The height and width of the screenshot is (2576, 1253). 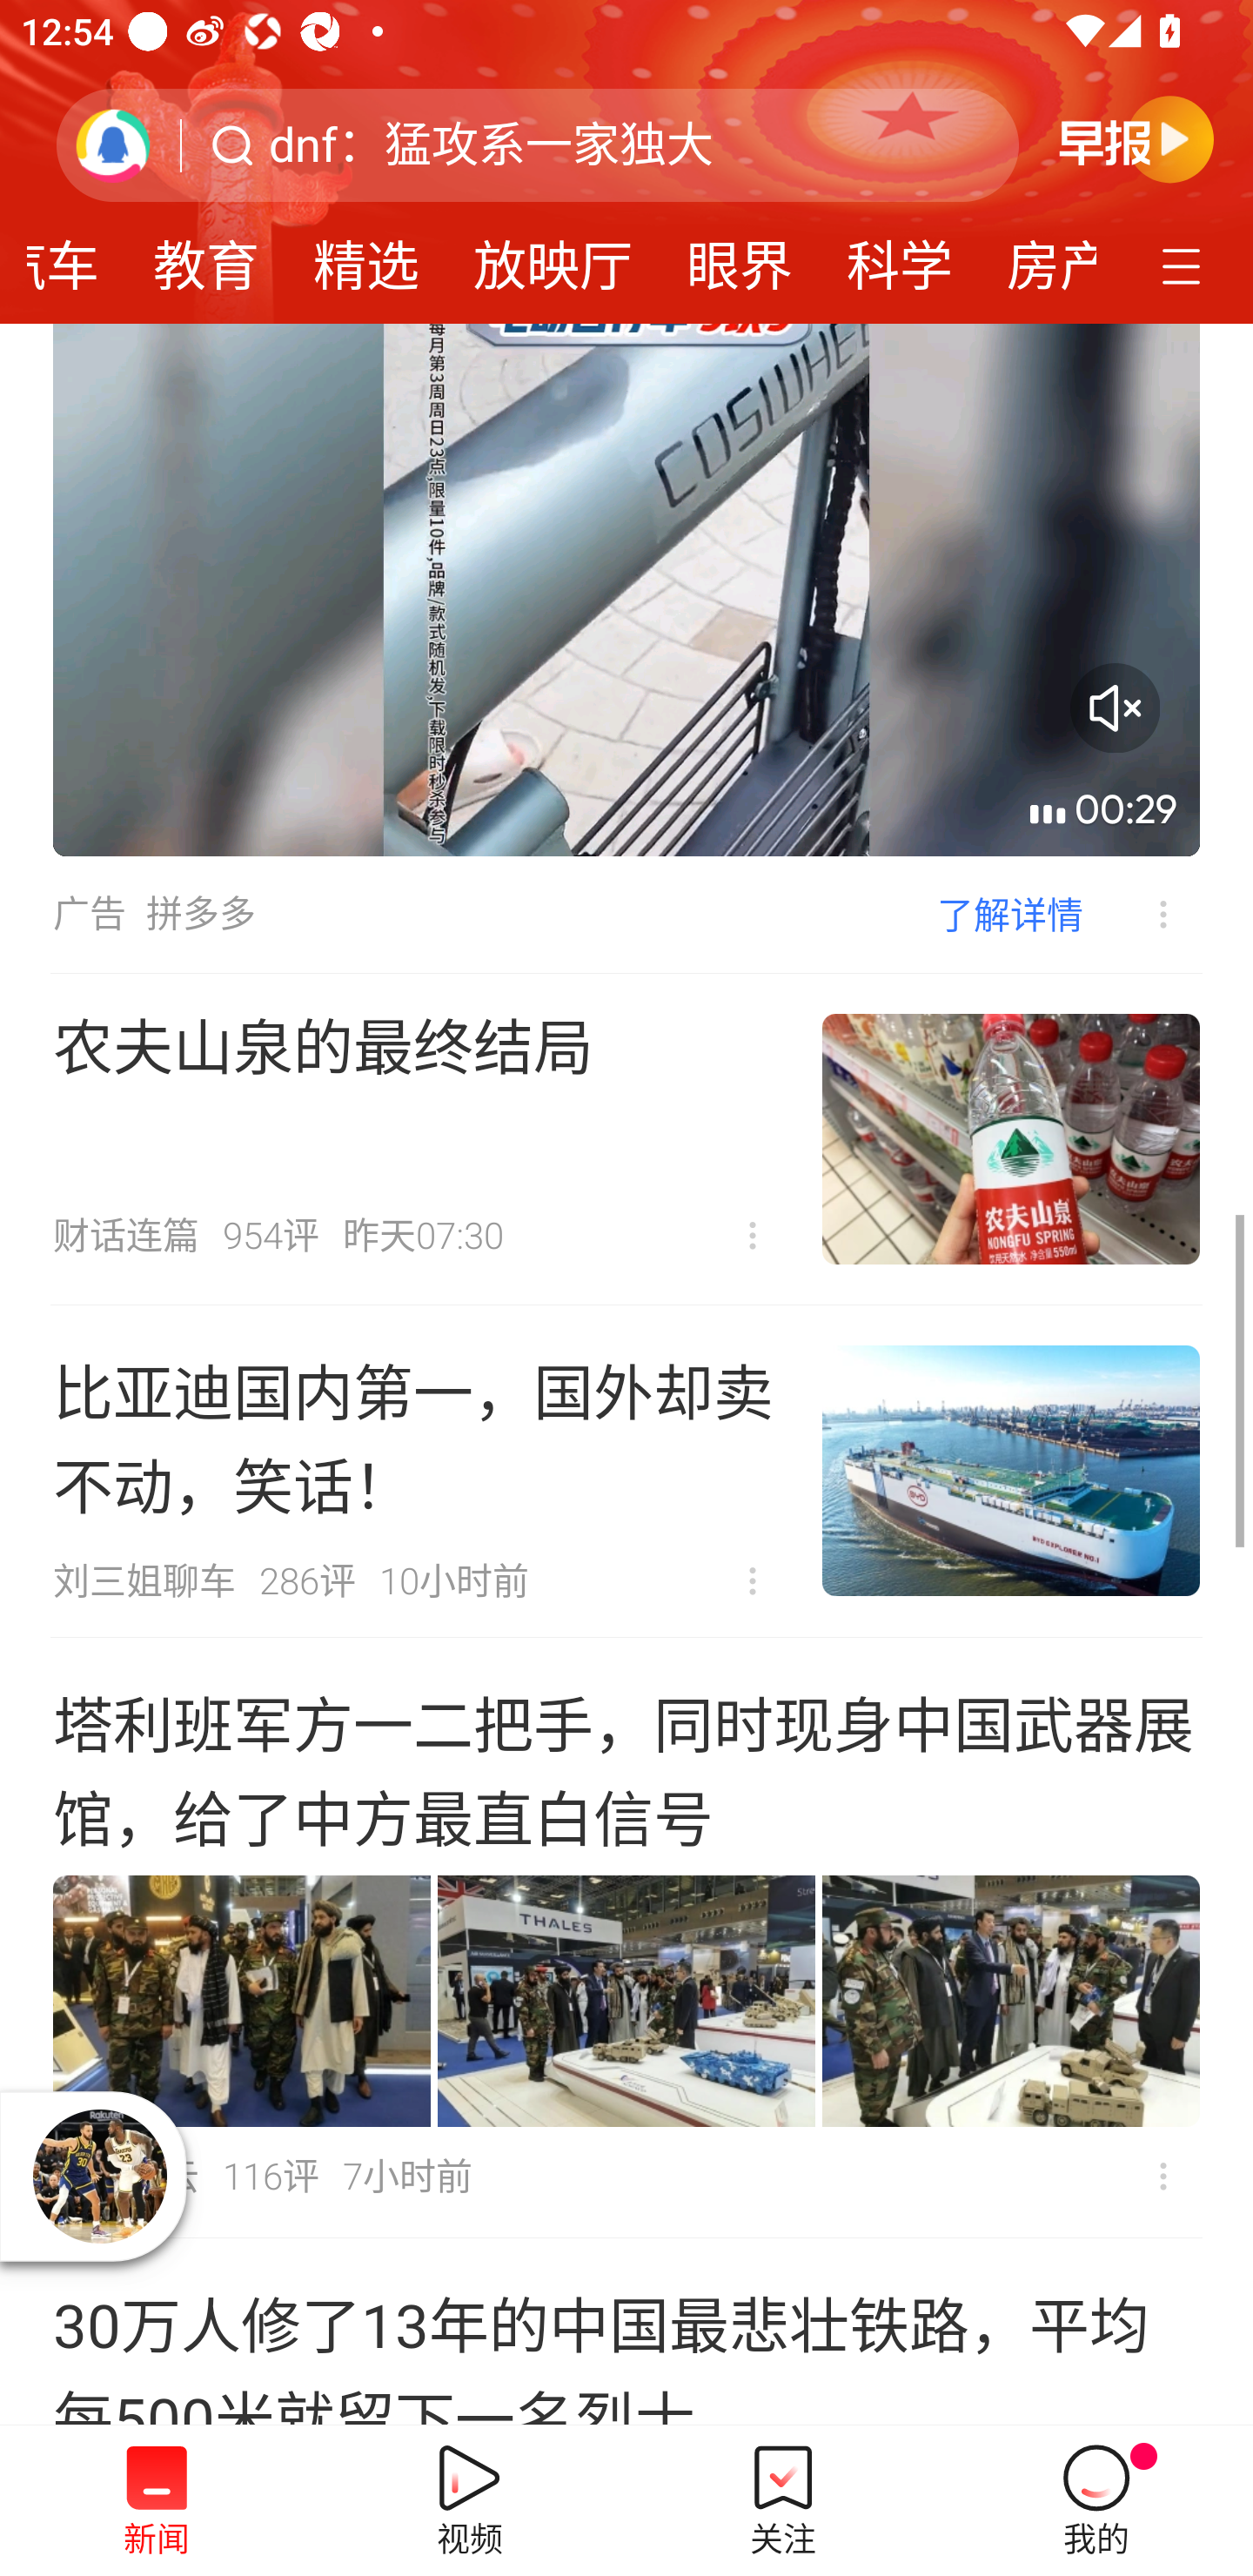 I want to click on  不感兴趣, so click(x=753, y=1581).